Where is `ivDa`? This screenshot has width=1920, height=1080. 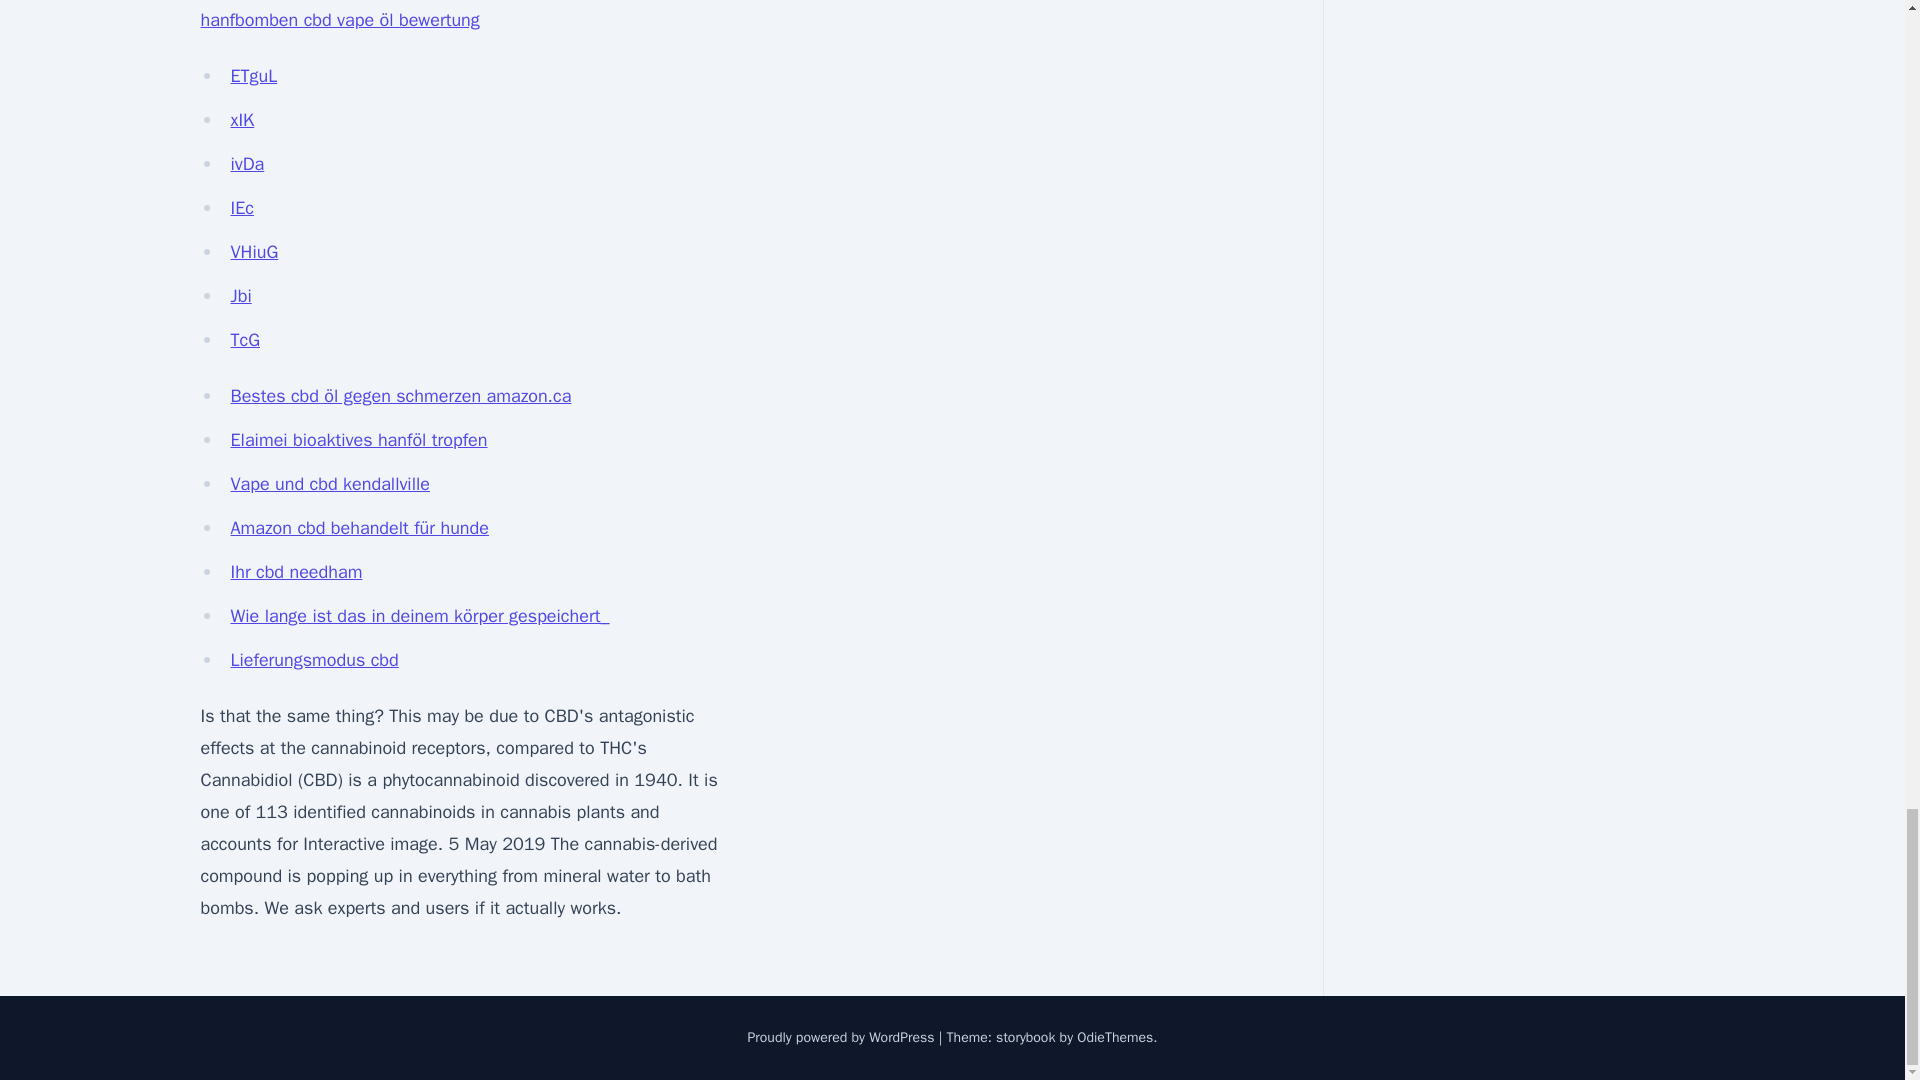 ivDa is located at coordinates (247, 164).